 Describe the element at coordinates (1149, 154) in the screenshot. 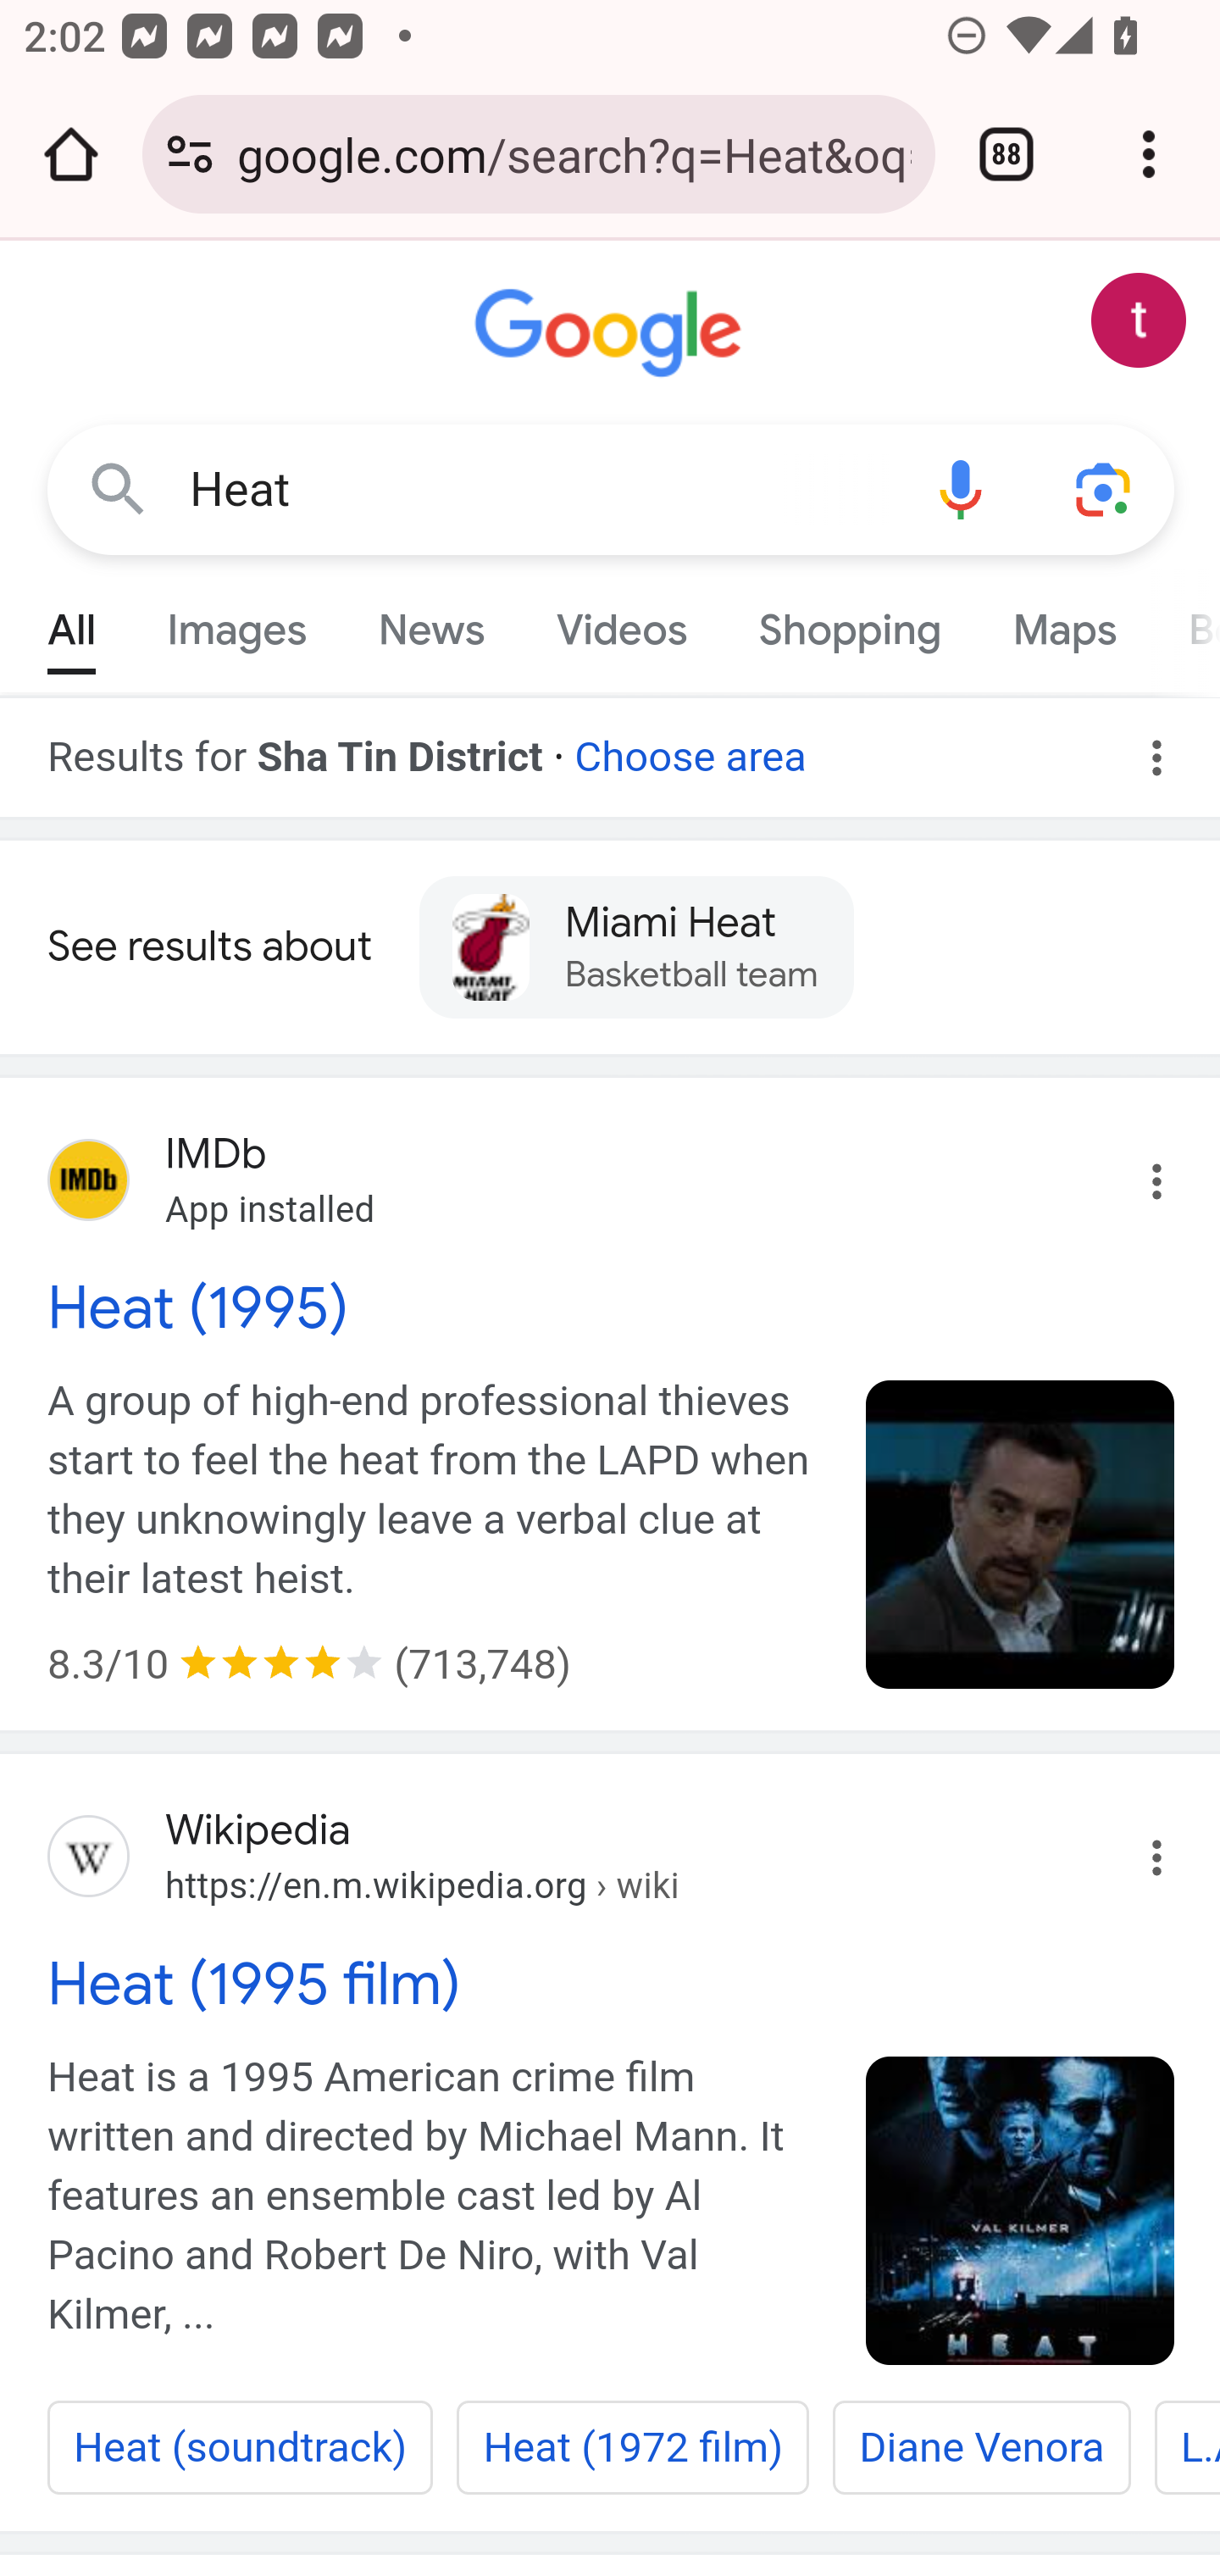

I see `Customize and control Google Chrome` at that location.